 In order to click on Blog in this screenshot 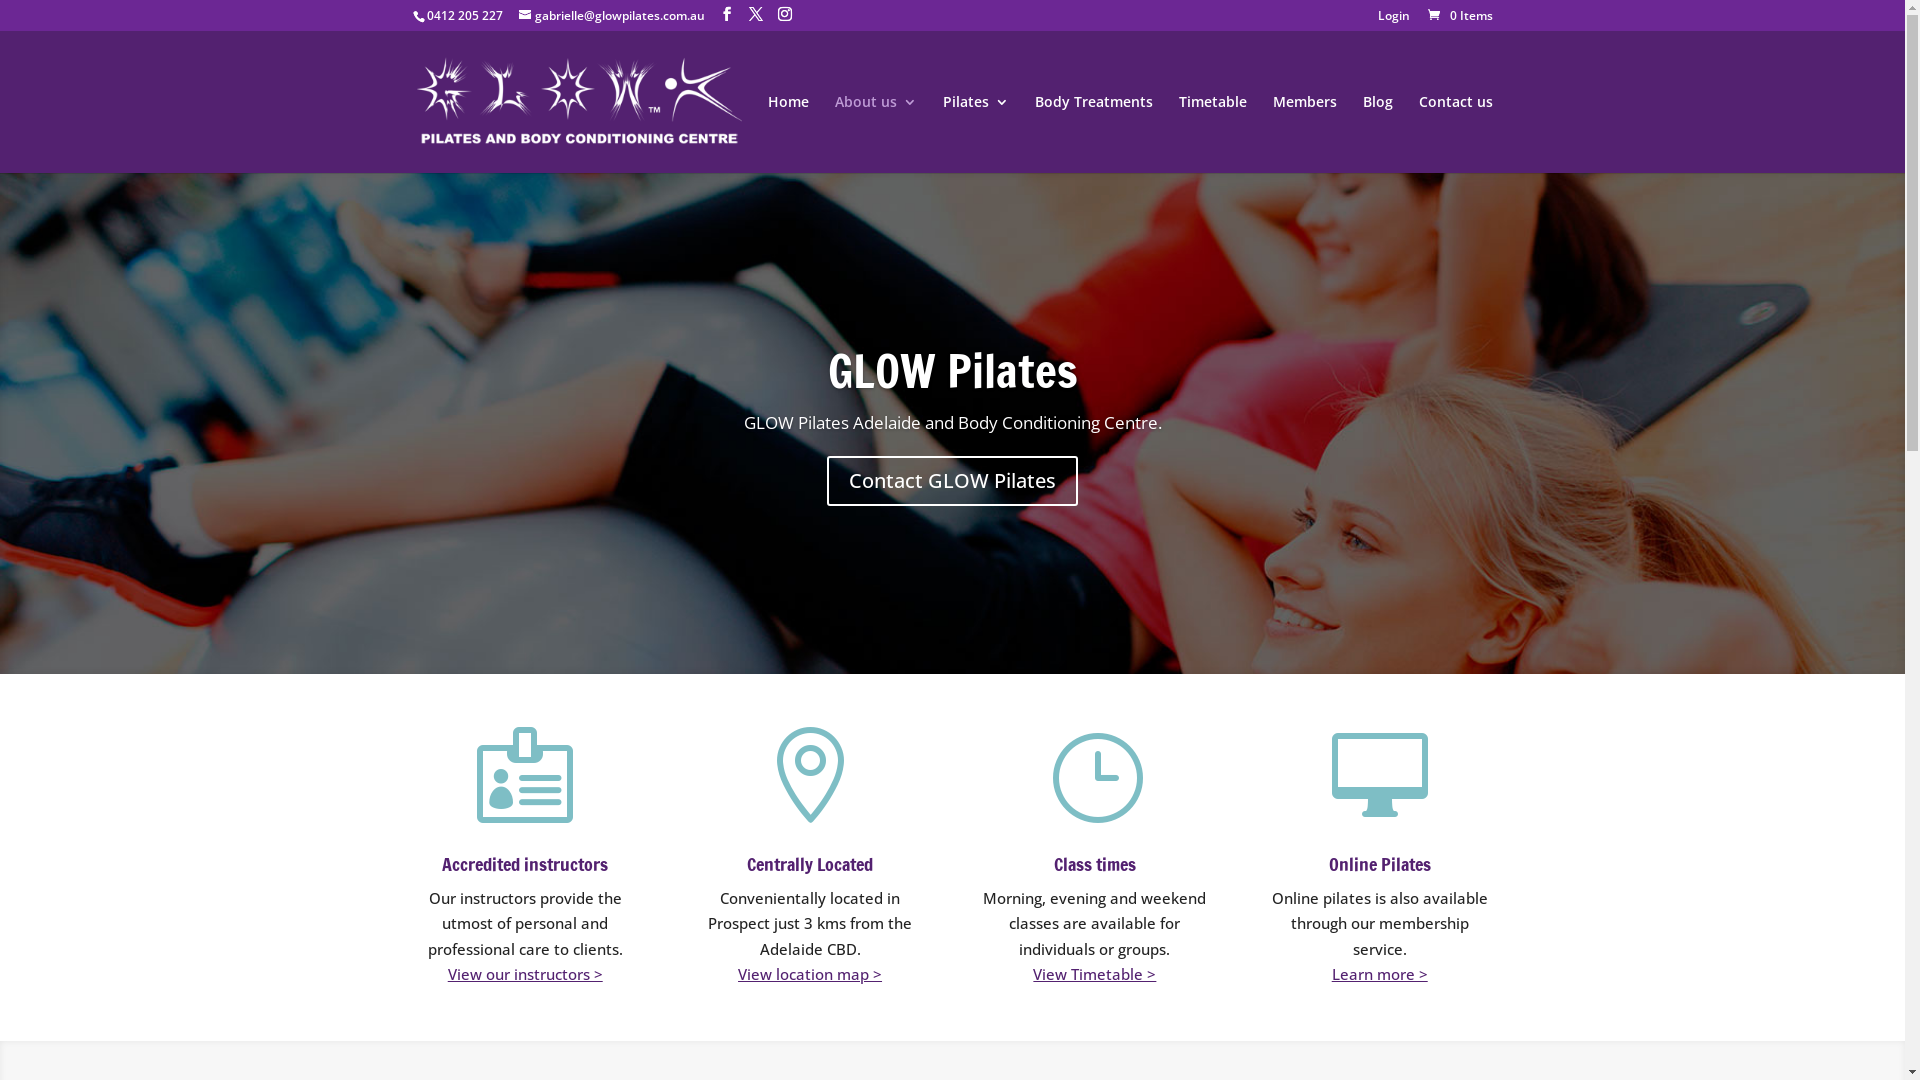, I will do `click(1377, 134)`.